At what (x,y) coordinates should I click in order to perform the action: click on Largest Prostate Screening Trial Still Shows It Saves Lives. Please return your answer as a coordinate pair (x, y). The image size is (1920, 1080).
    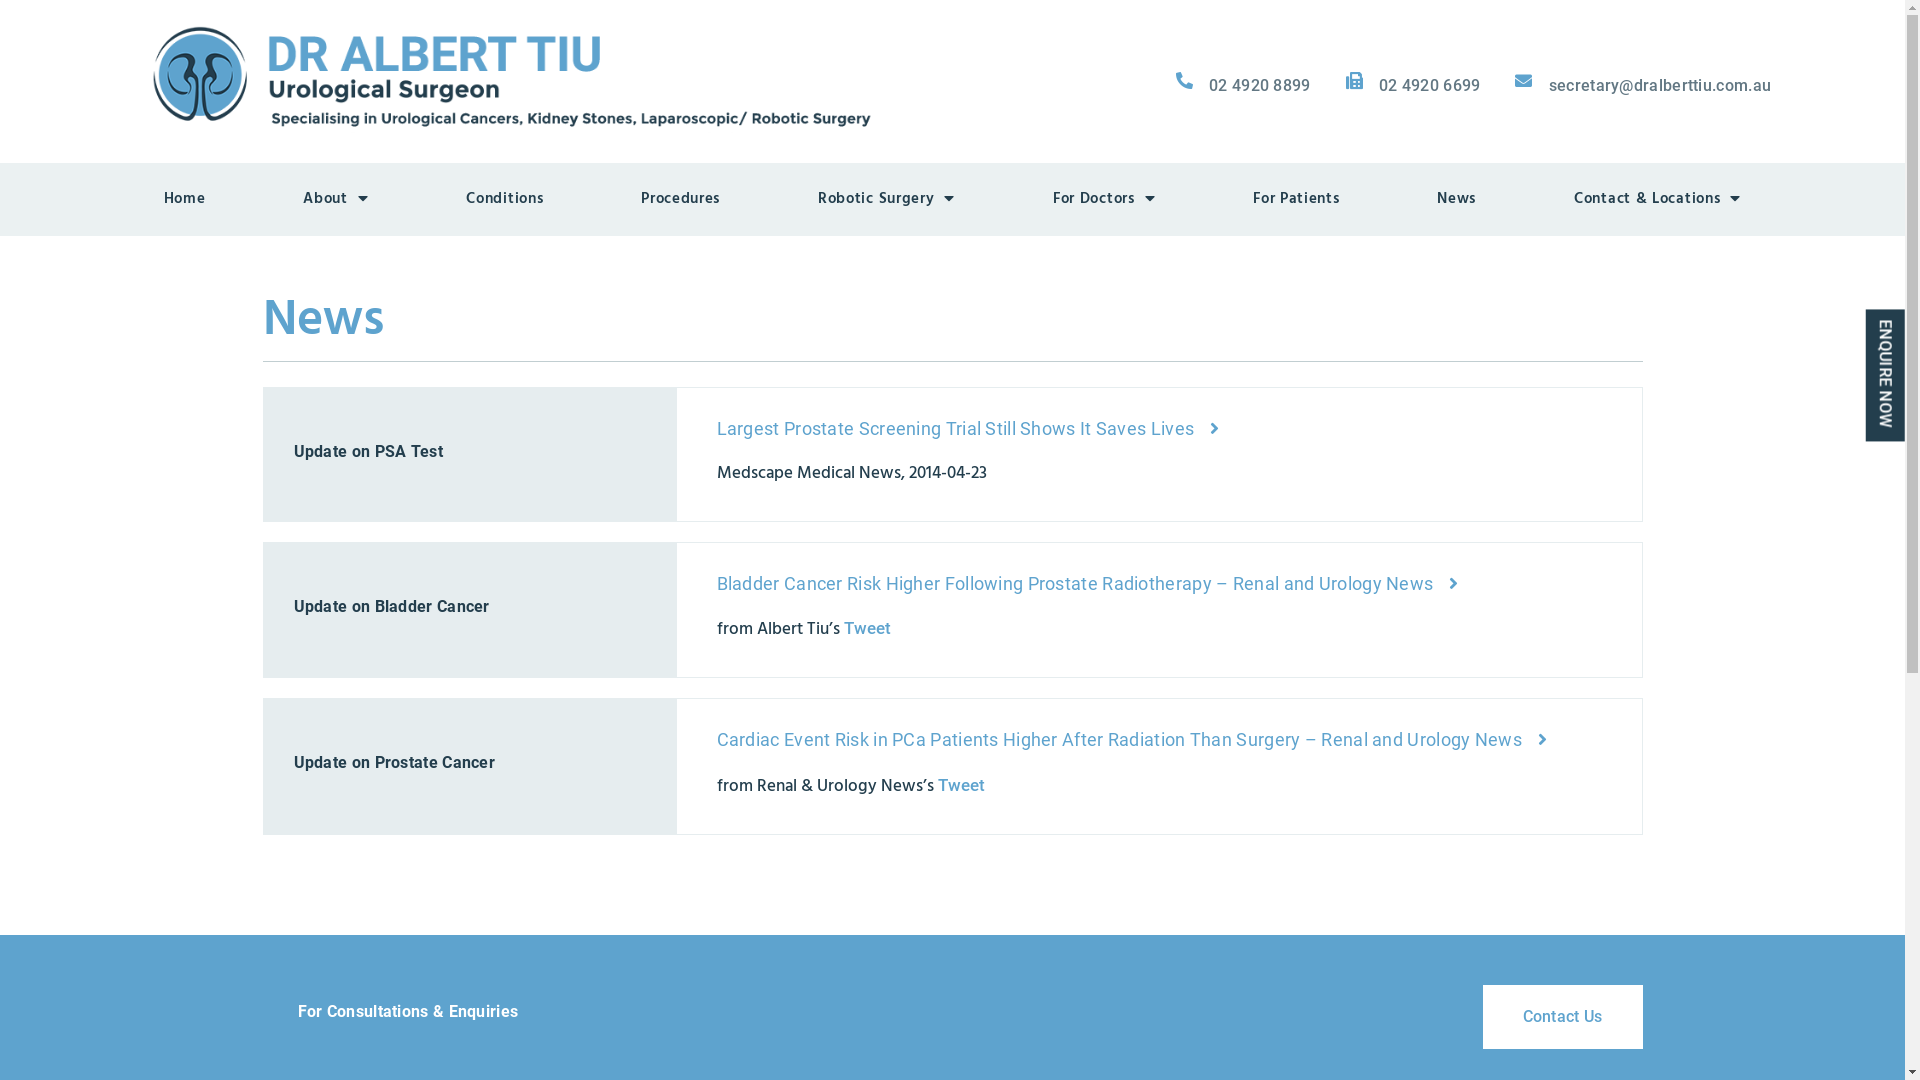
    Looking at the image, I should click on (968, 436).